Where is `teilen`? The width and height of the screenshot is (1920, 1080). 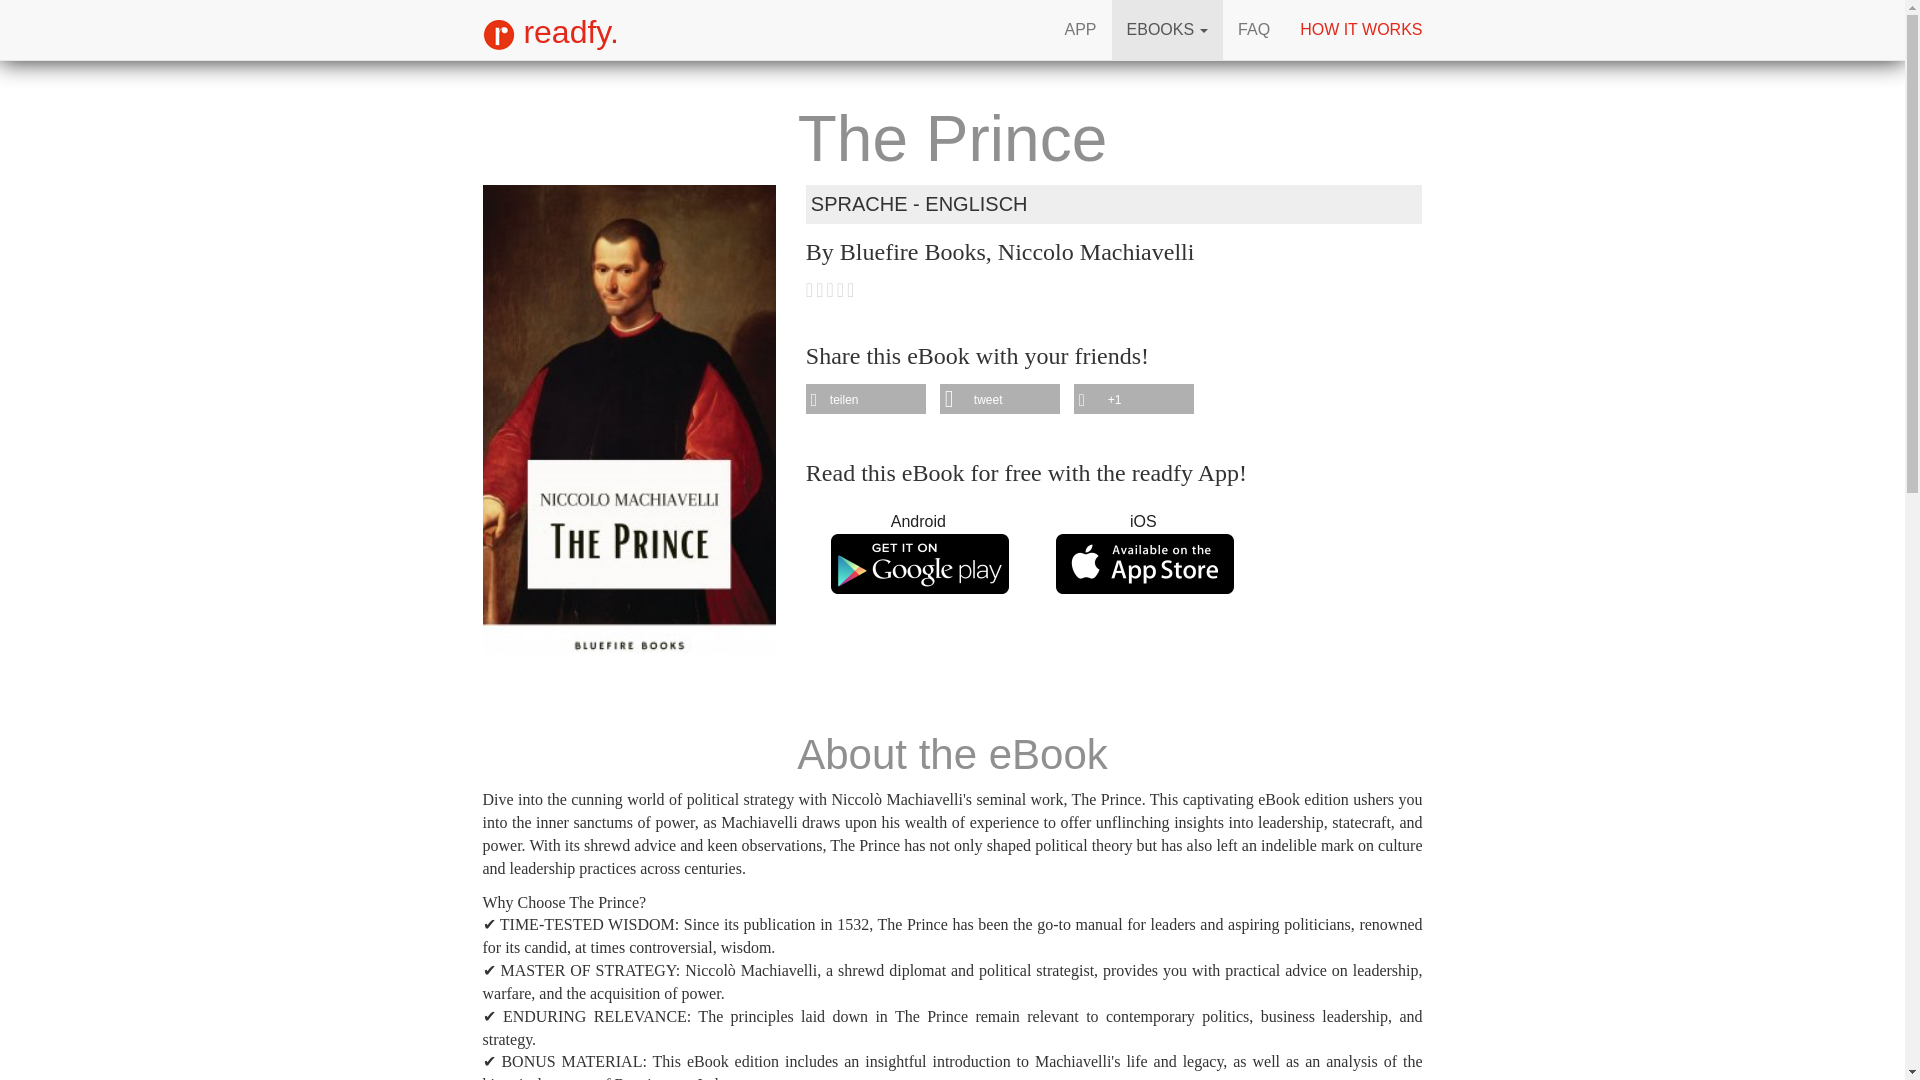
teilen is located at coordinates (866, 399).